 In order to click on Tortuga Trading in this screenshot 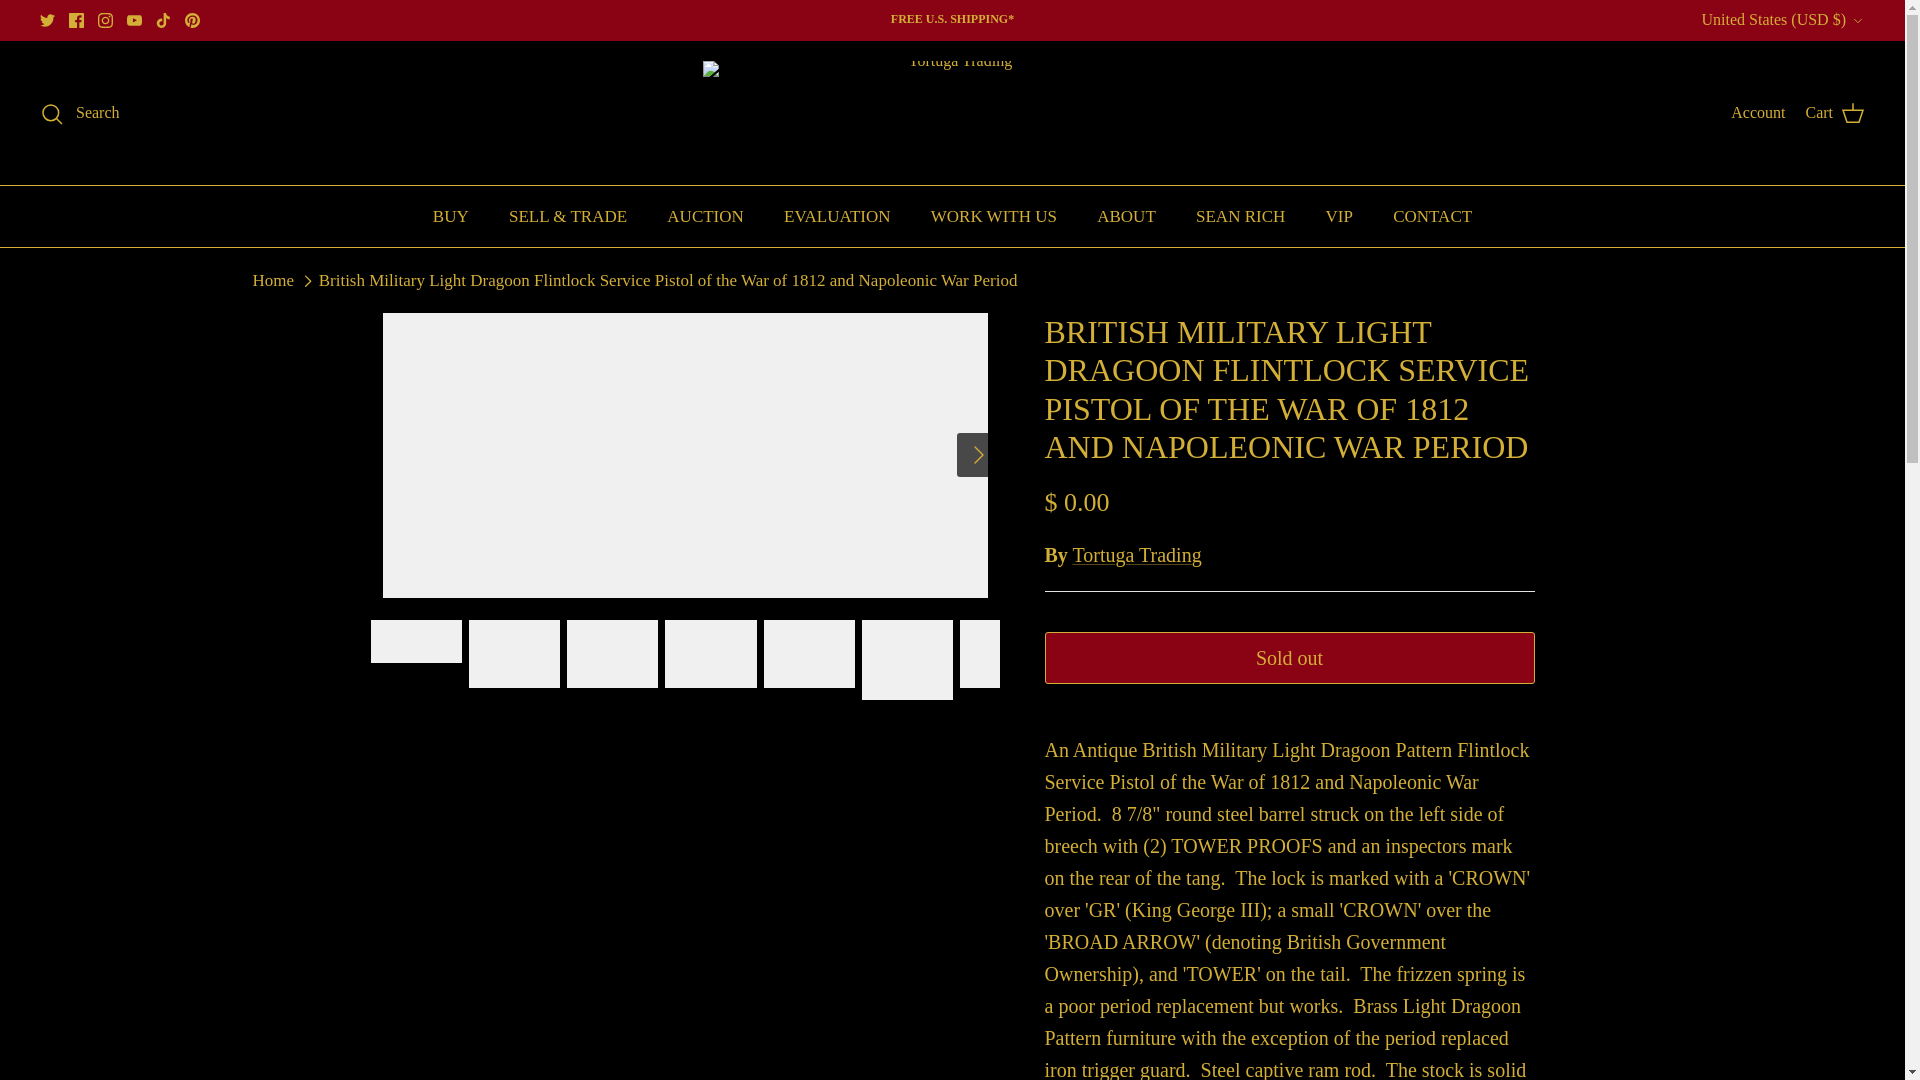, I will do `click(952, 112)`.